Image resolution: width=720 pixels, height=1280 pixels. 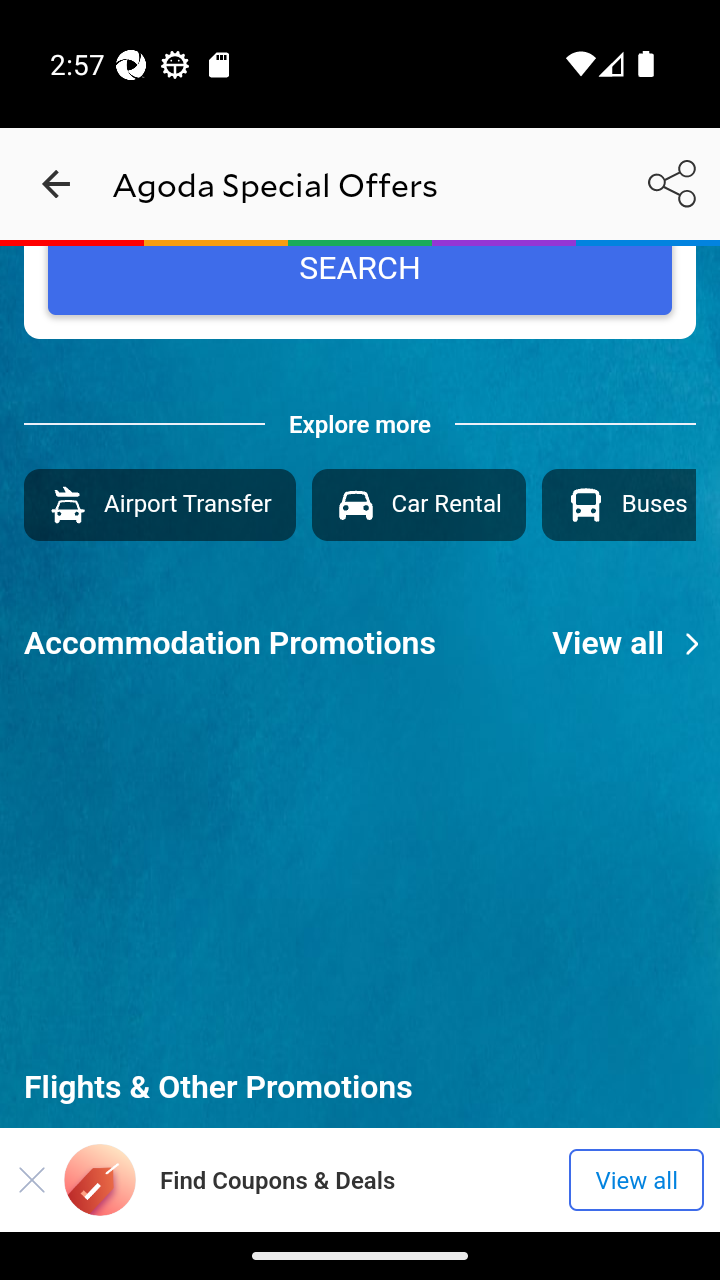 I want to click on SEARCH, so click(x=360, y=280).